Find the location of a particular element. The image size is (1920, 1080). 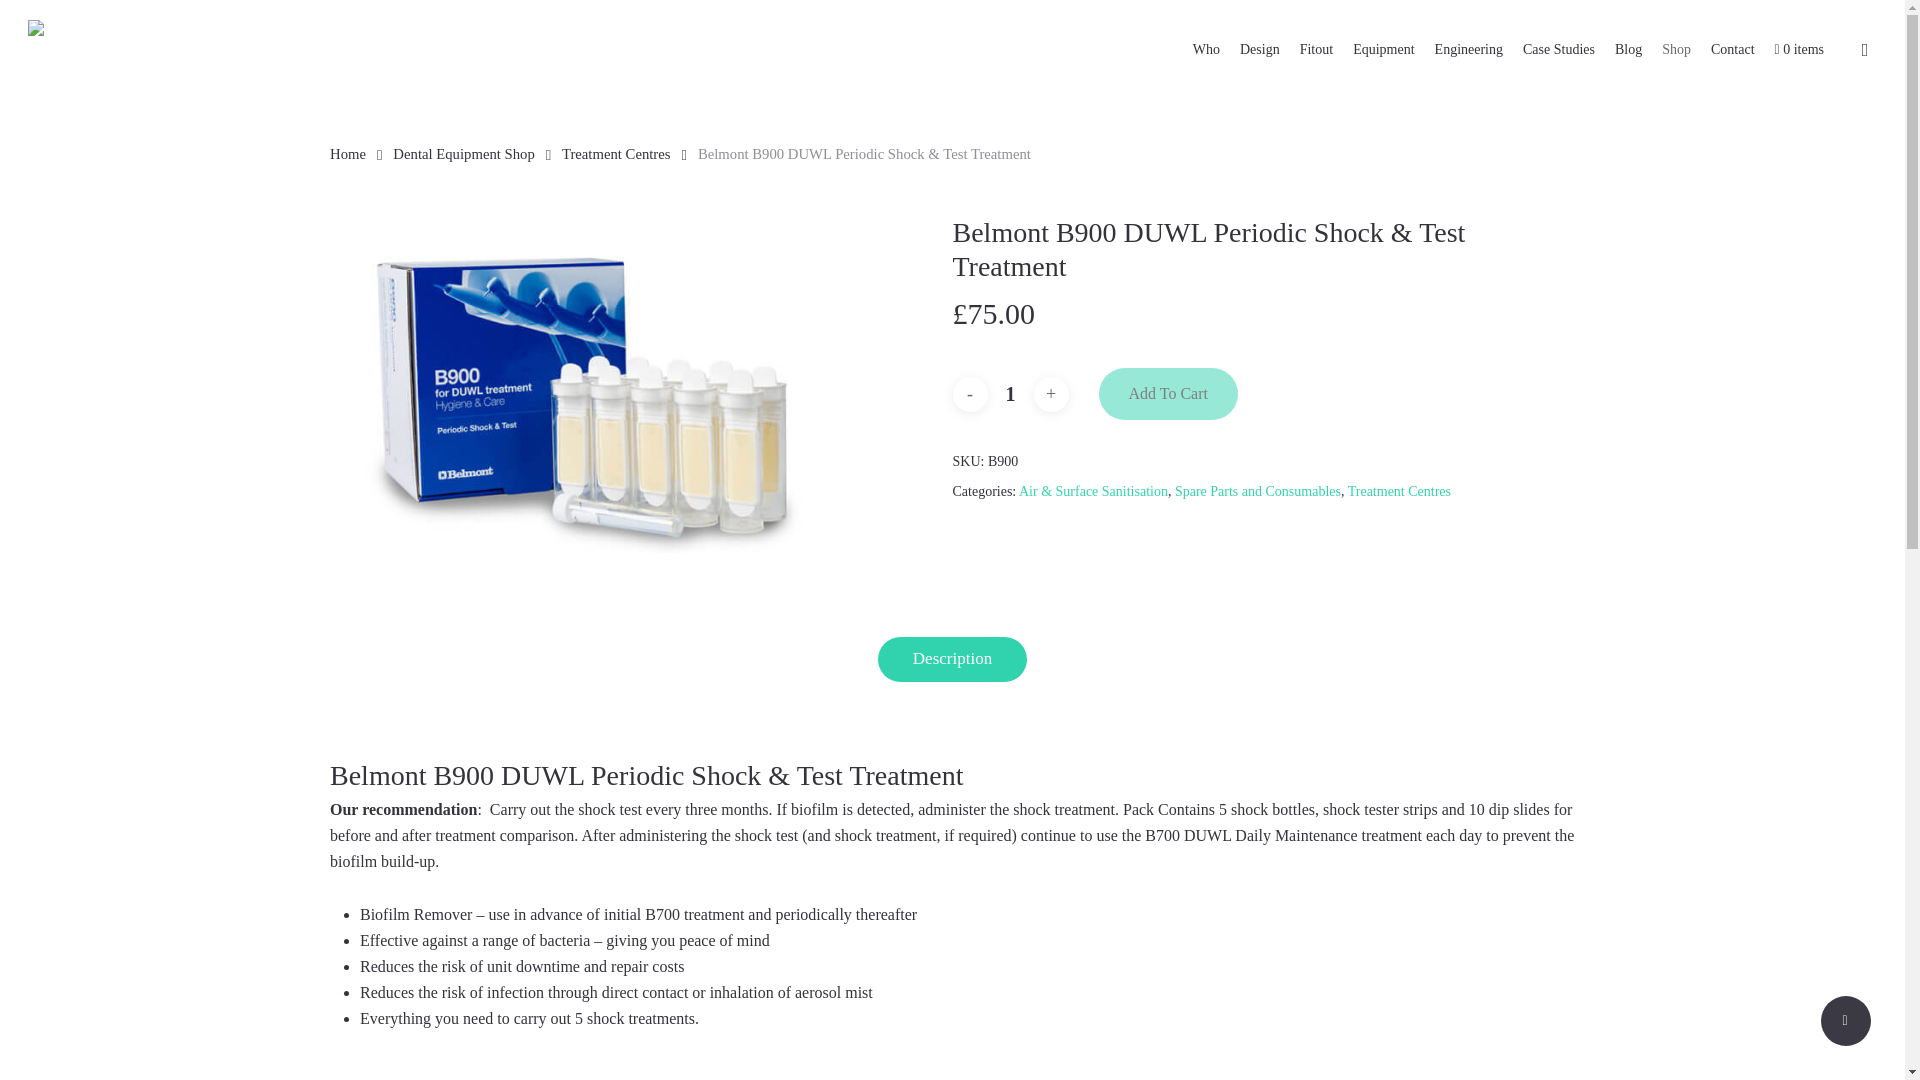

Start shopping is located at coordinates (1798, 50).